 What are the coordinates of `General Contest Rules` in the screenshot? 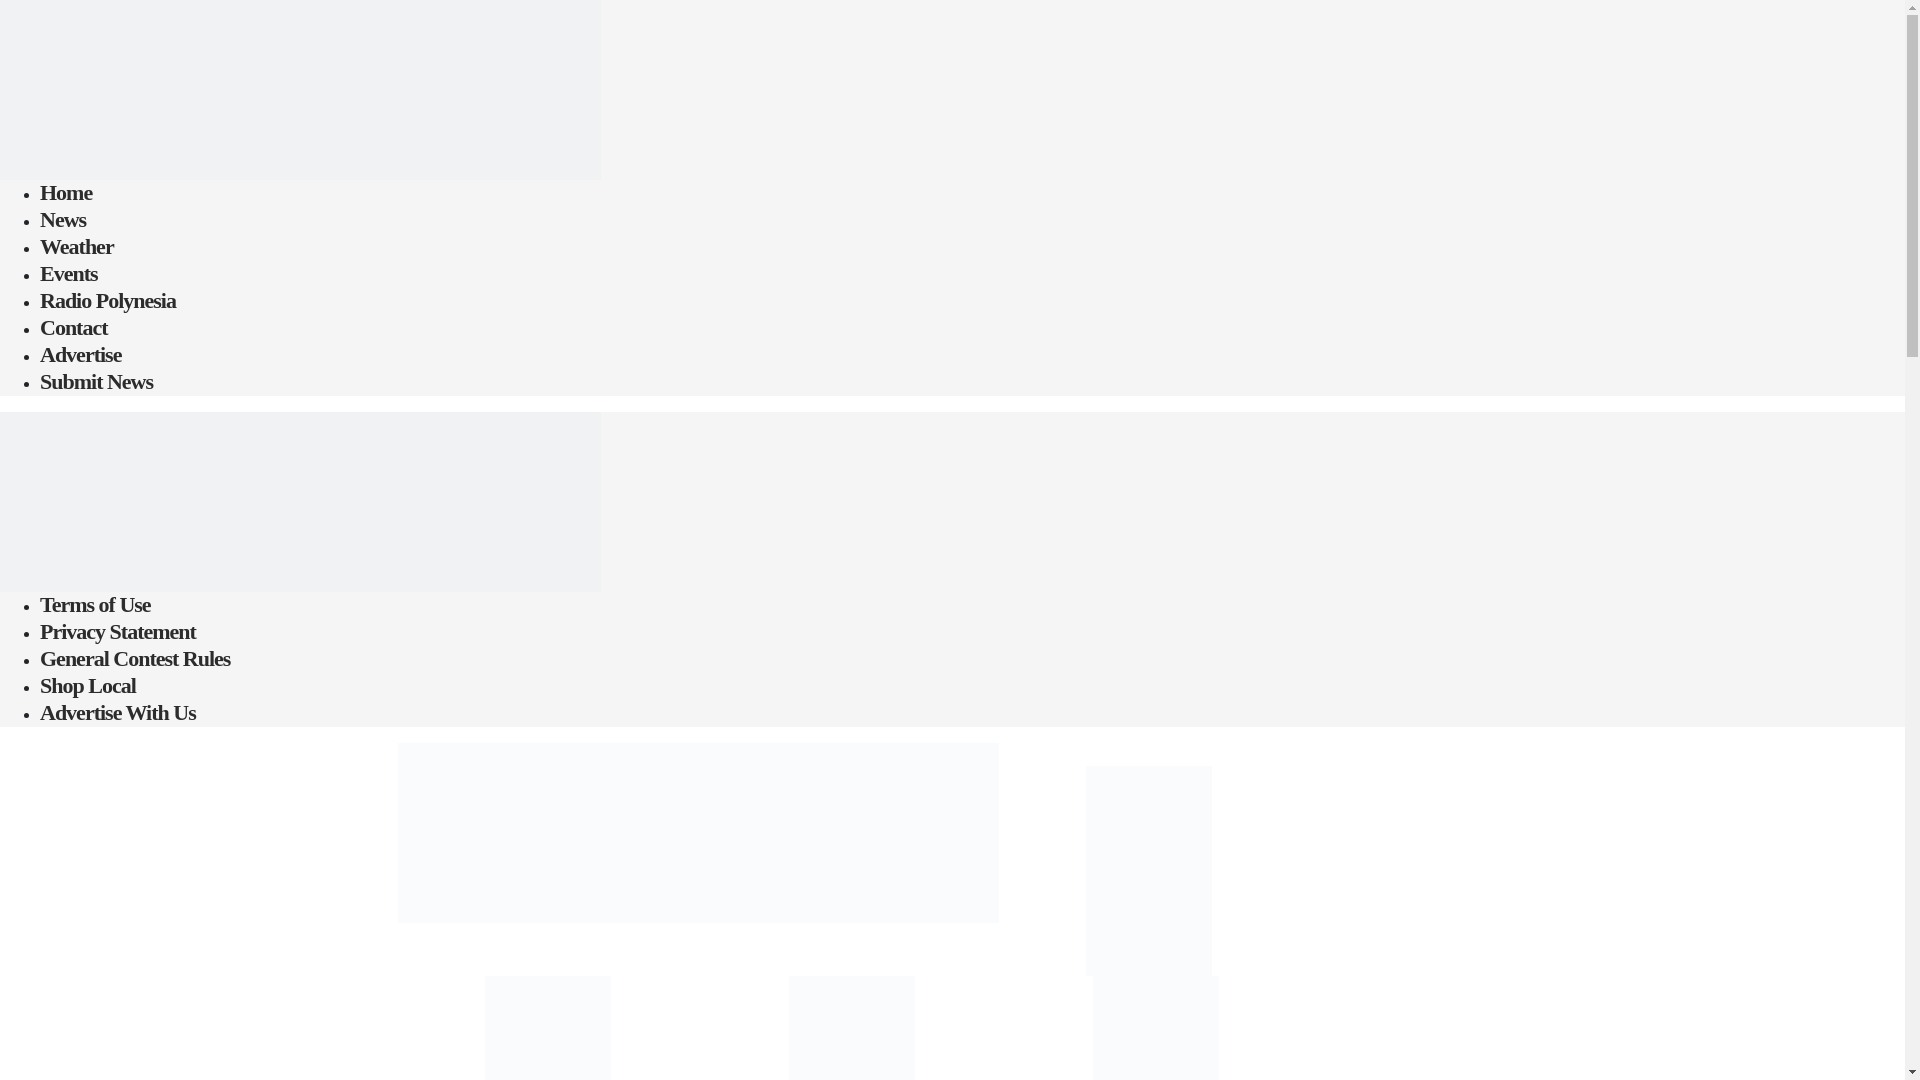 It's located at (135, 658).